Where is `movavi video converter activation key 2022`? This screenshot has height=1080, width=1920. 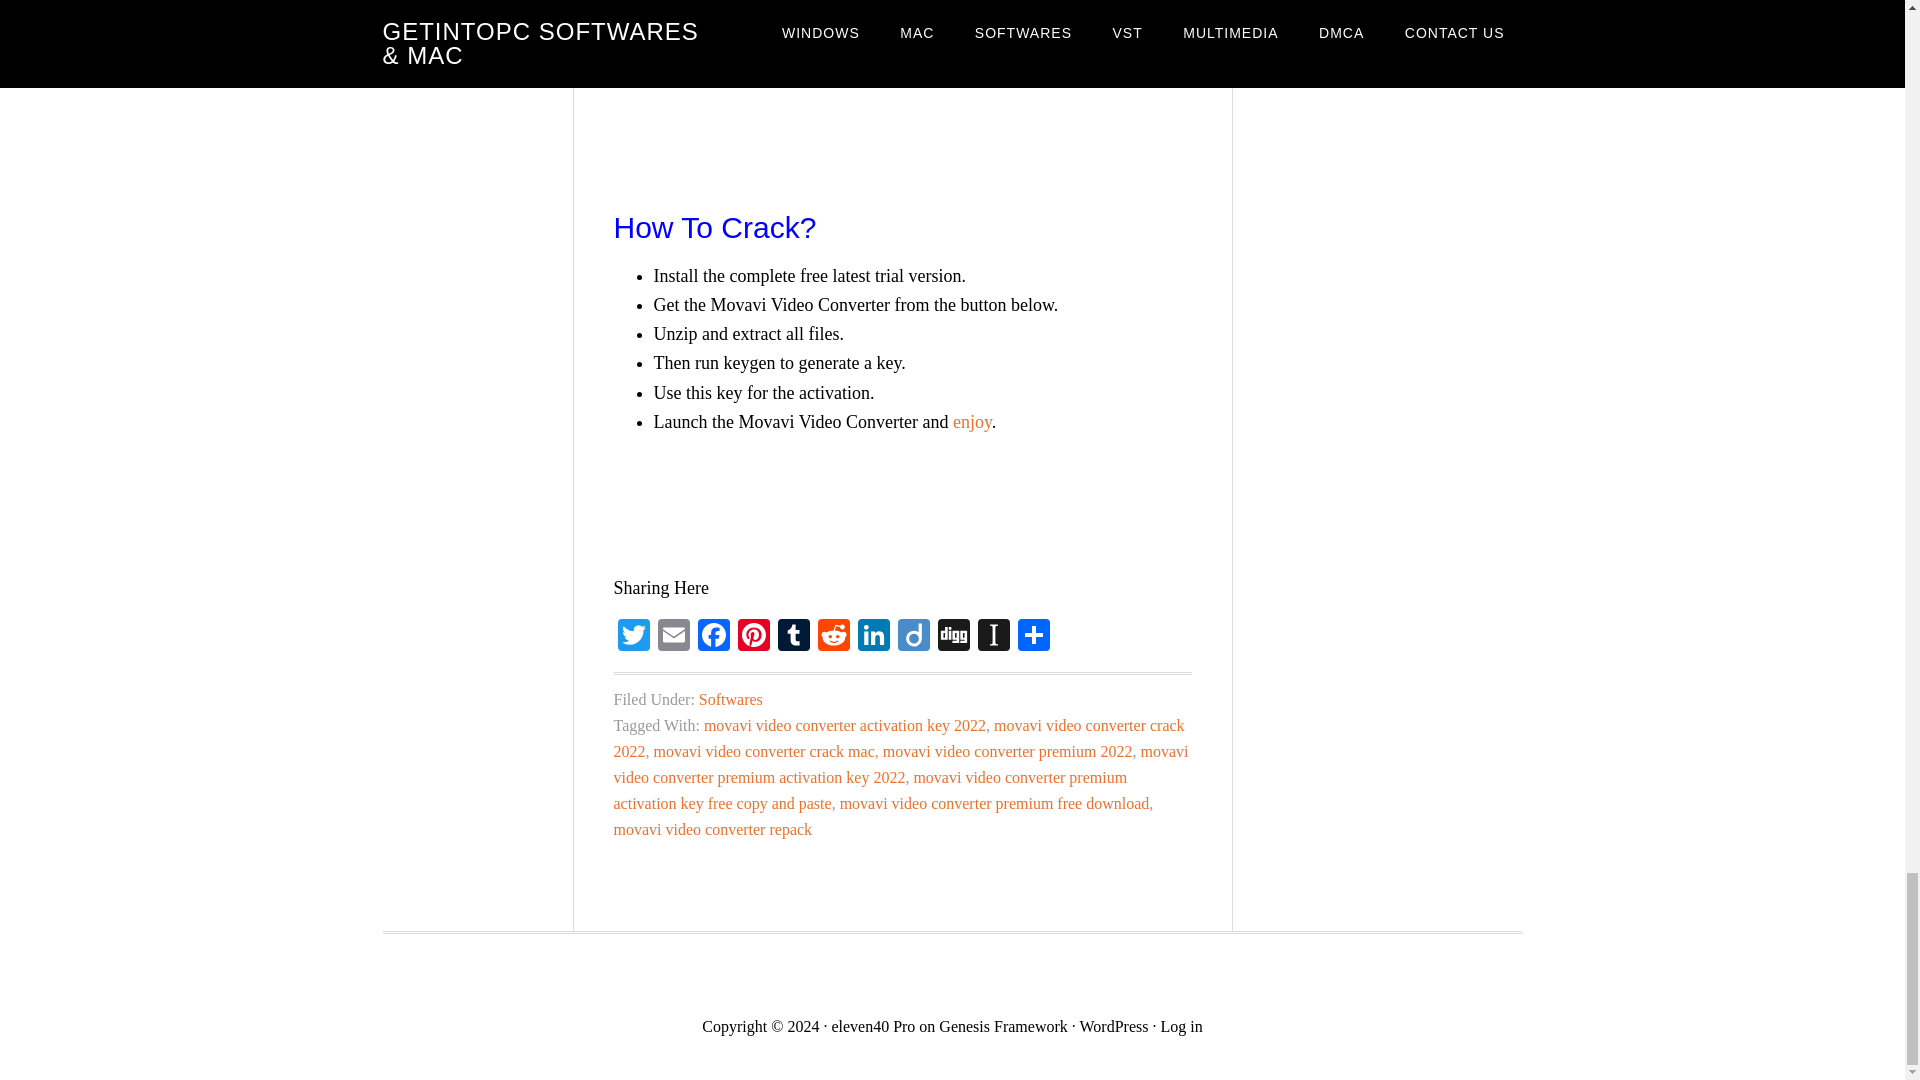 movavi video converter activation key 2022 is located at coordinates (845, 726).